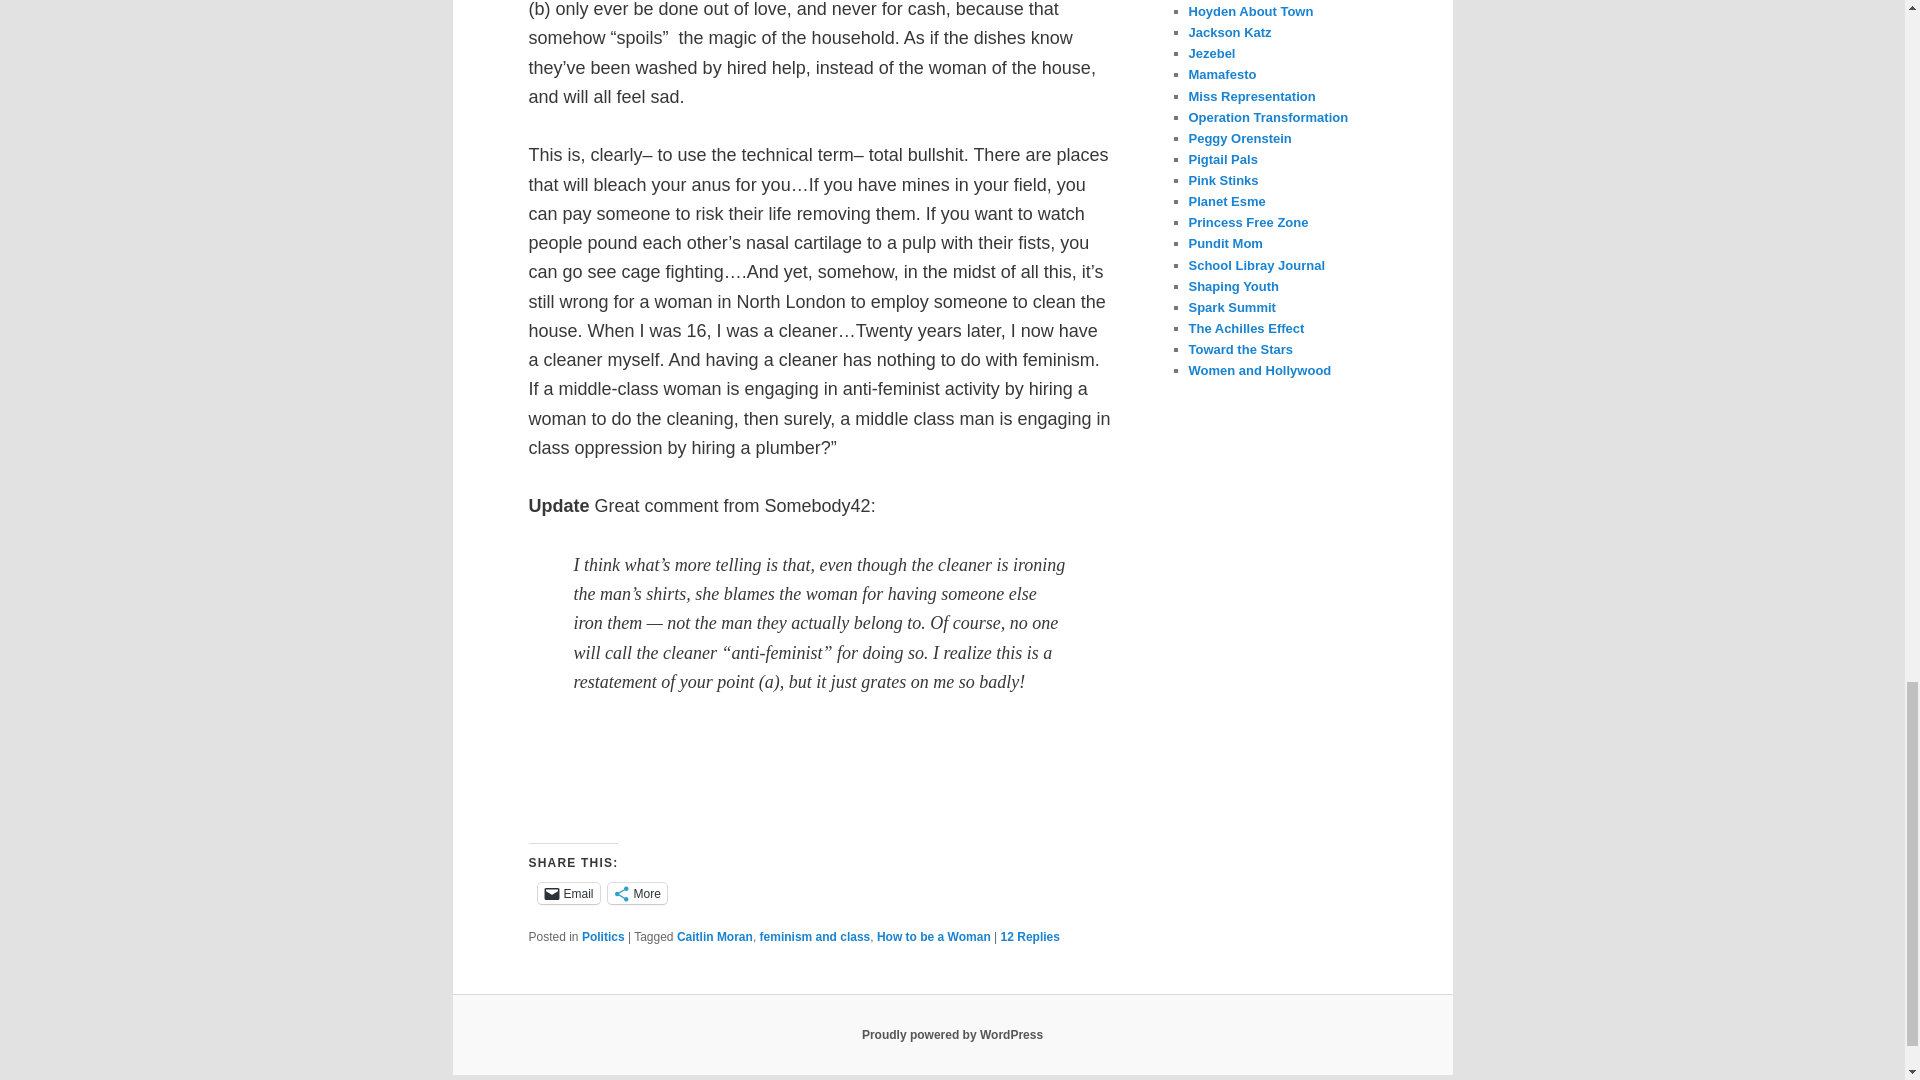 Image resolution: width=1920 pixels, height=1080 pixels. I want to click on Email, so click(568, 893).